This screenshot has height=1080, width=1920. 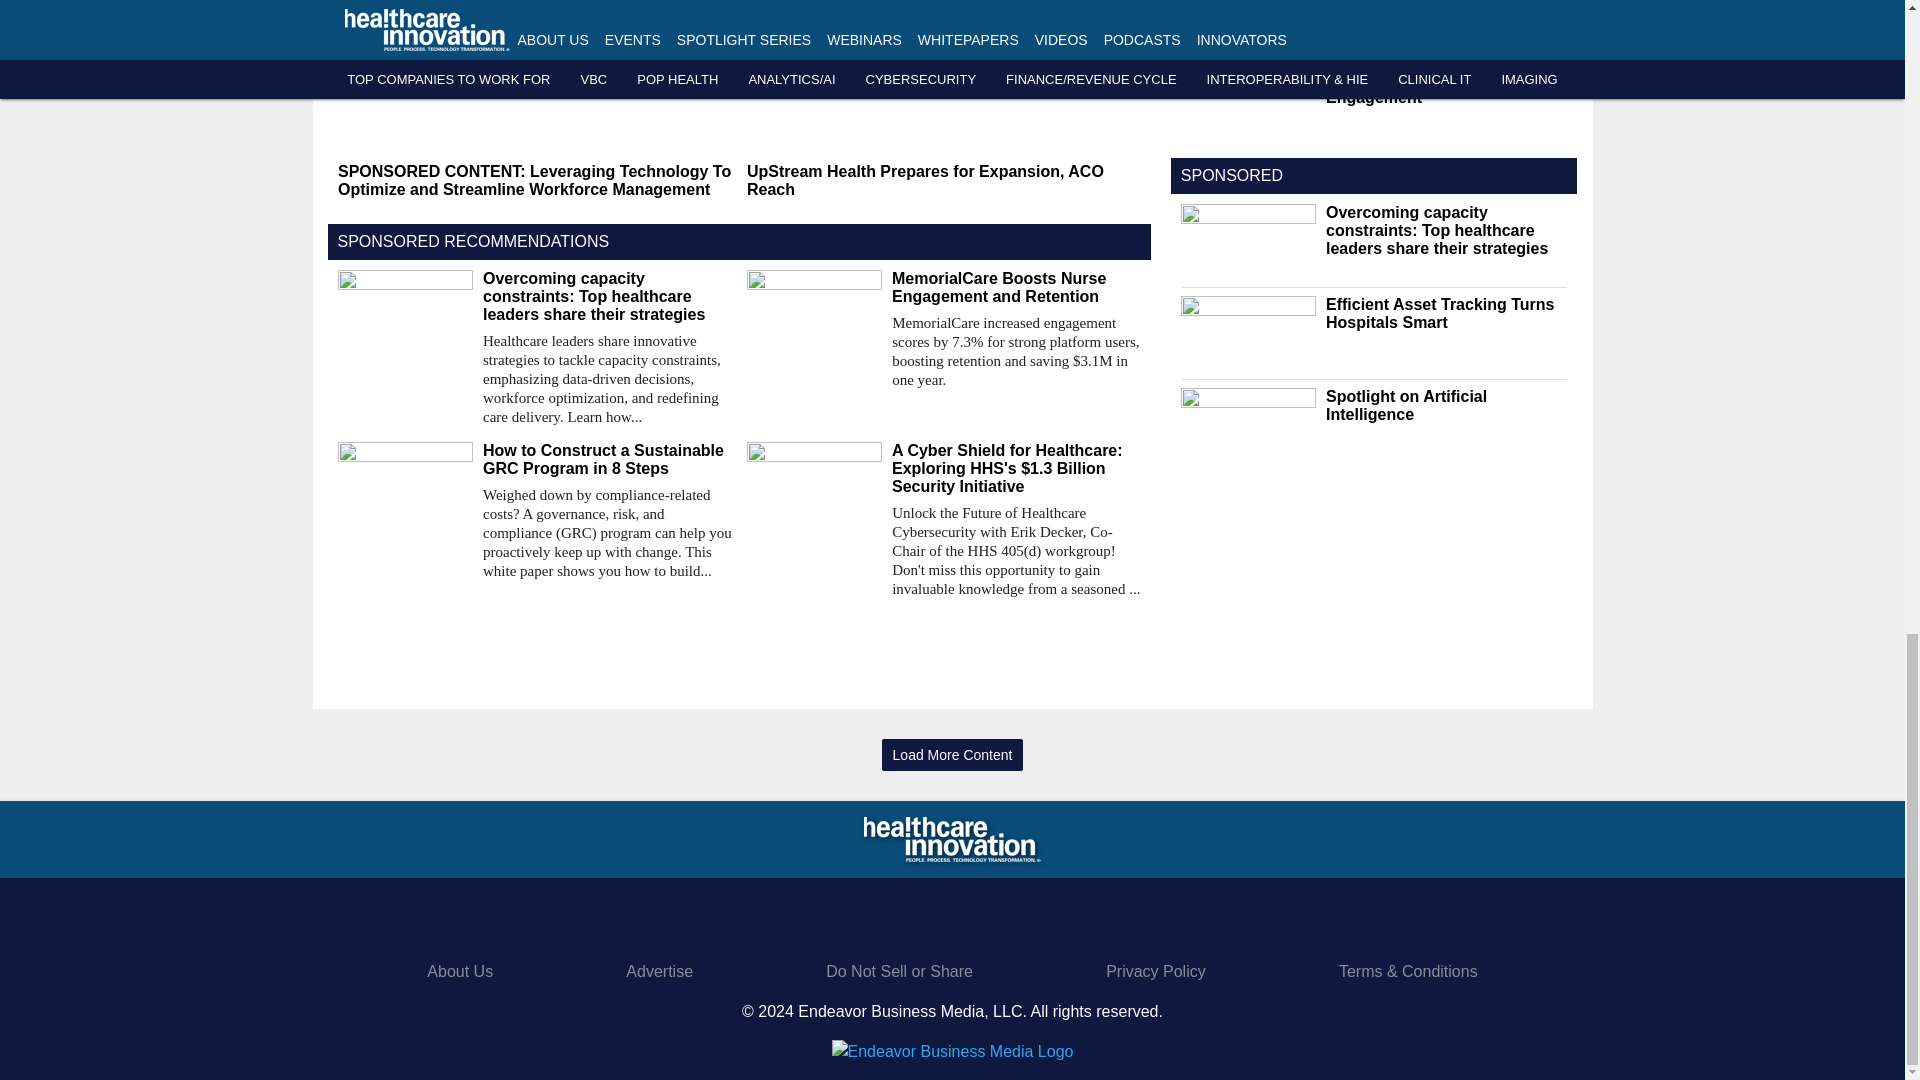 What do you see at coordinates (1016, 288) in the screenshot?
I see `MemorialCare Boosts Nurse Engagement and Retention` at bounding box center [1016, 288].